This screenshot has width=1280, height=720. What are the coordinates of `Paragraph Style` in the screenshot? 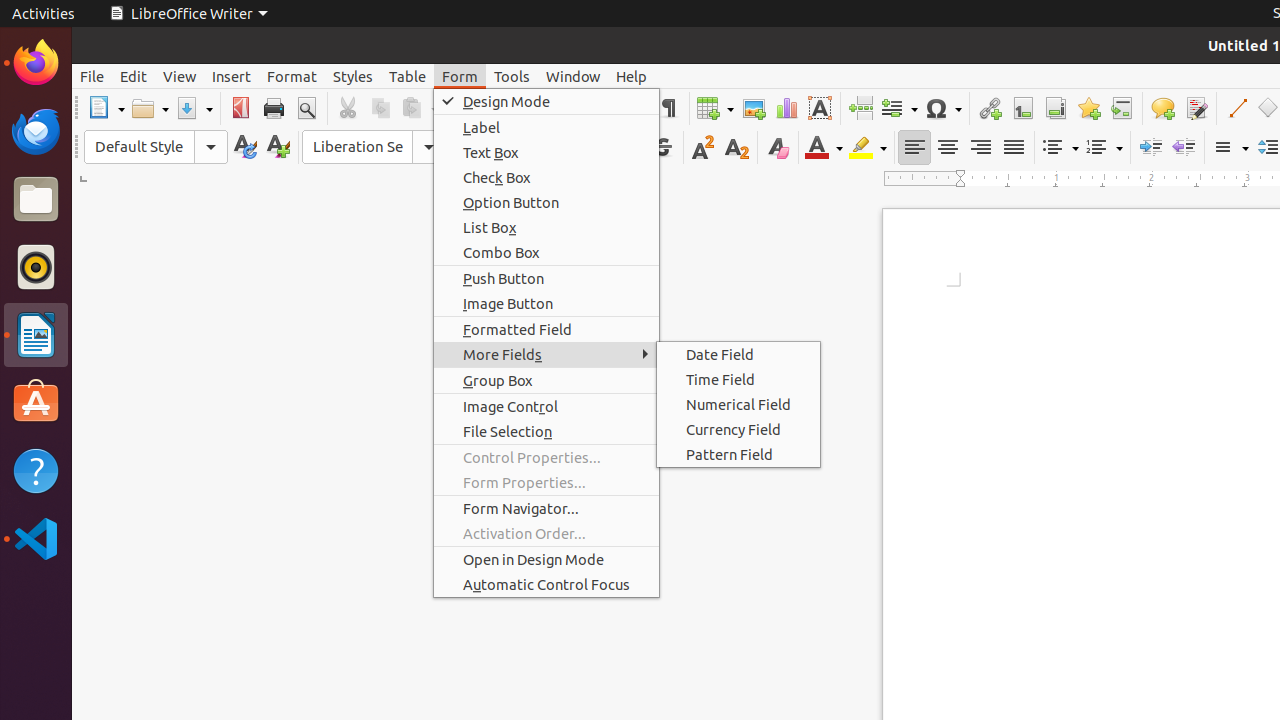 It's located at (156, 147).